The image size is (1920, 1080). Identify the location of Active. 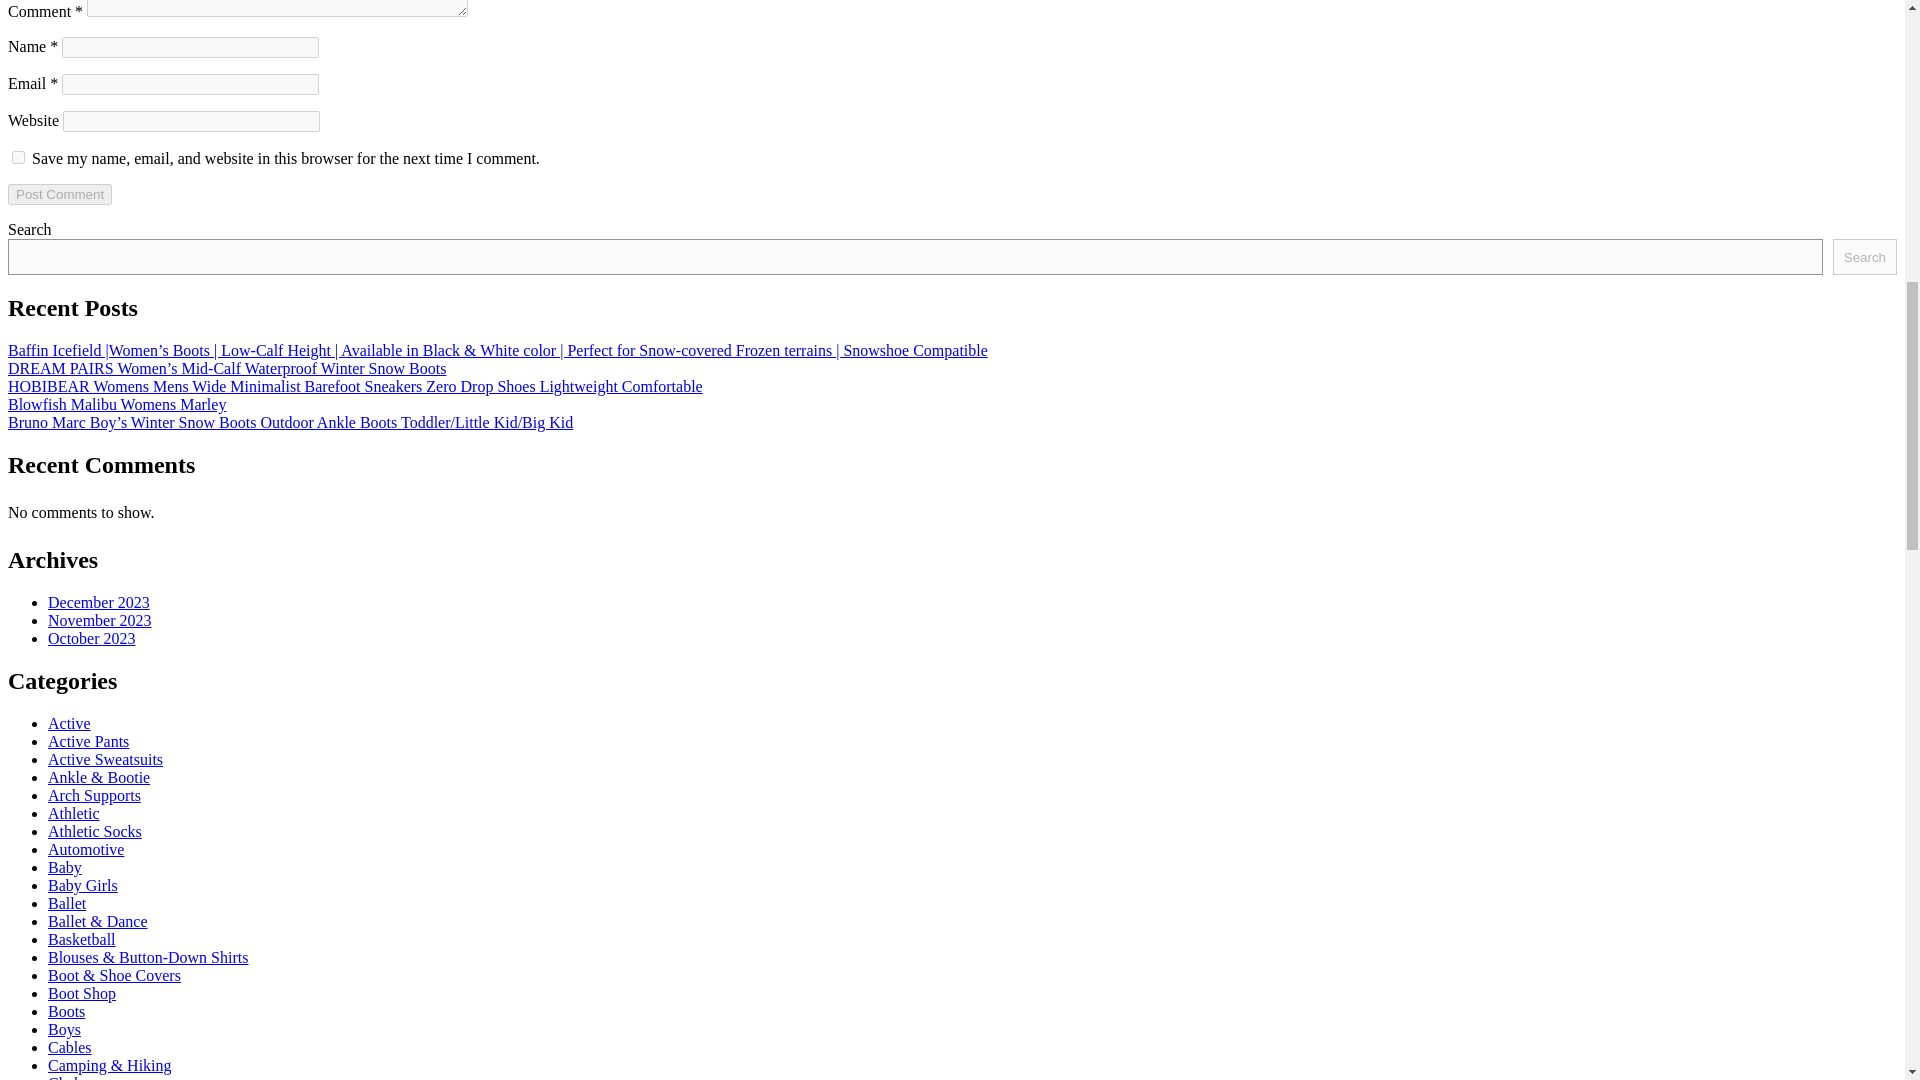
(69, 723).